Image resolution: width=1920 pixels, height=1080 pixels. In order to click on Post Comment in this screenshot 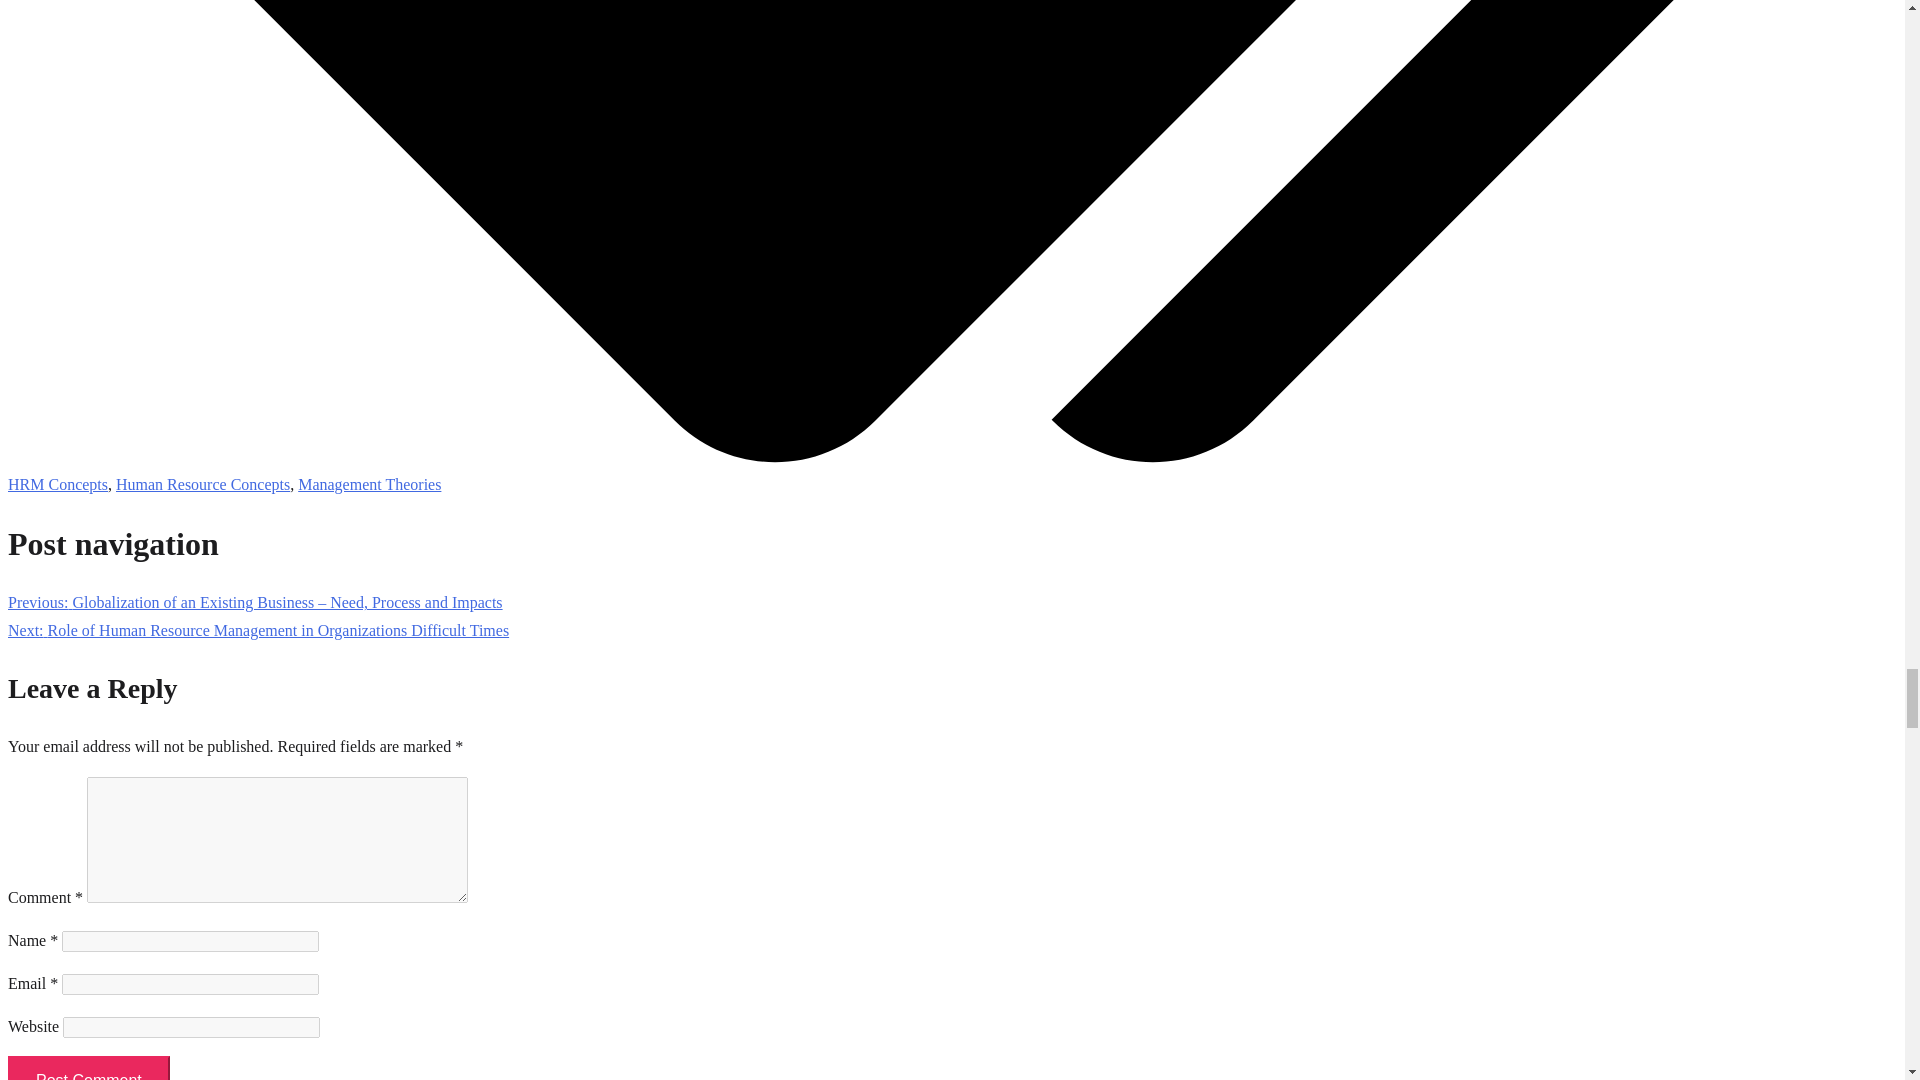, I will do `click(88, 1068)`.